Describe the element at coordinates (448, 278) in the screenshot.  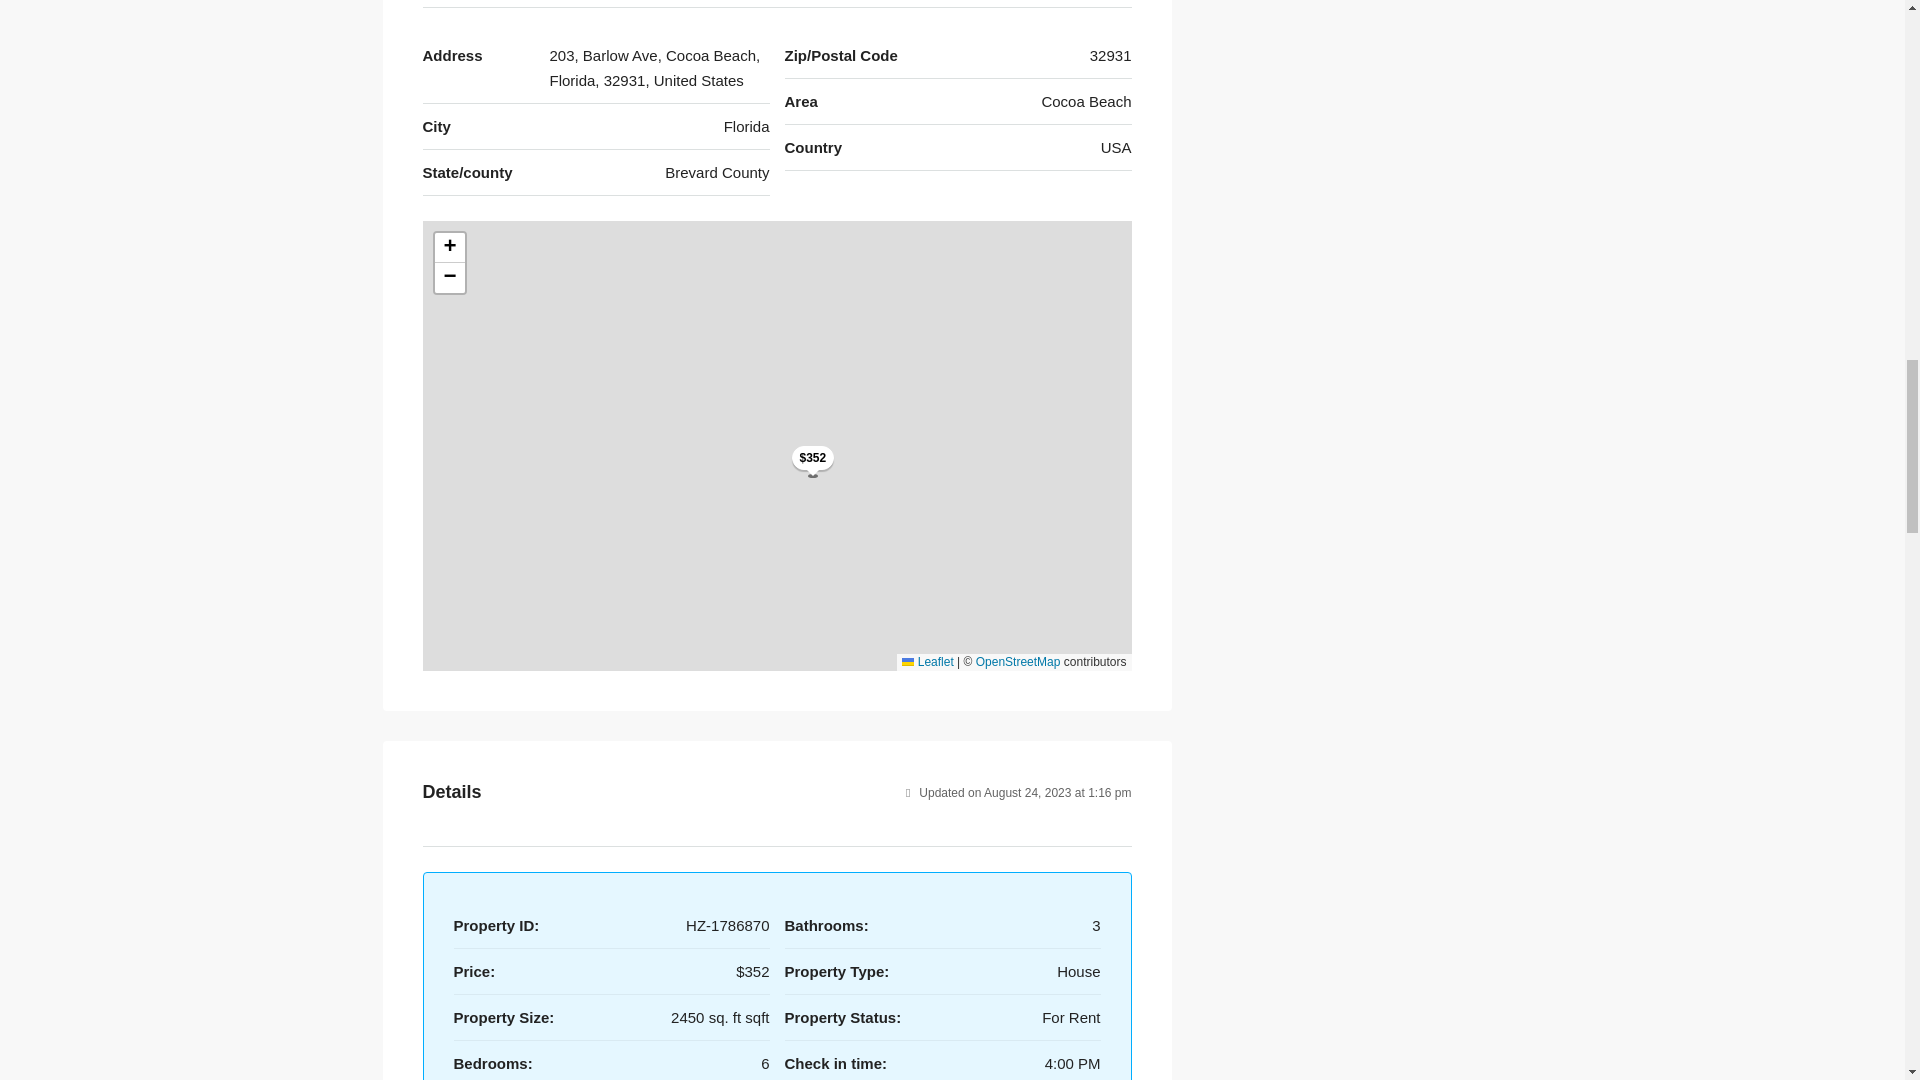
I see `Zoom out` at that location.